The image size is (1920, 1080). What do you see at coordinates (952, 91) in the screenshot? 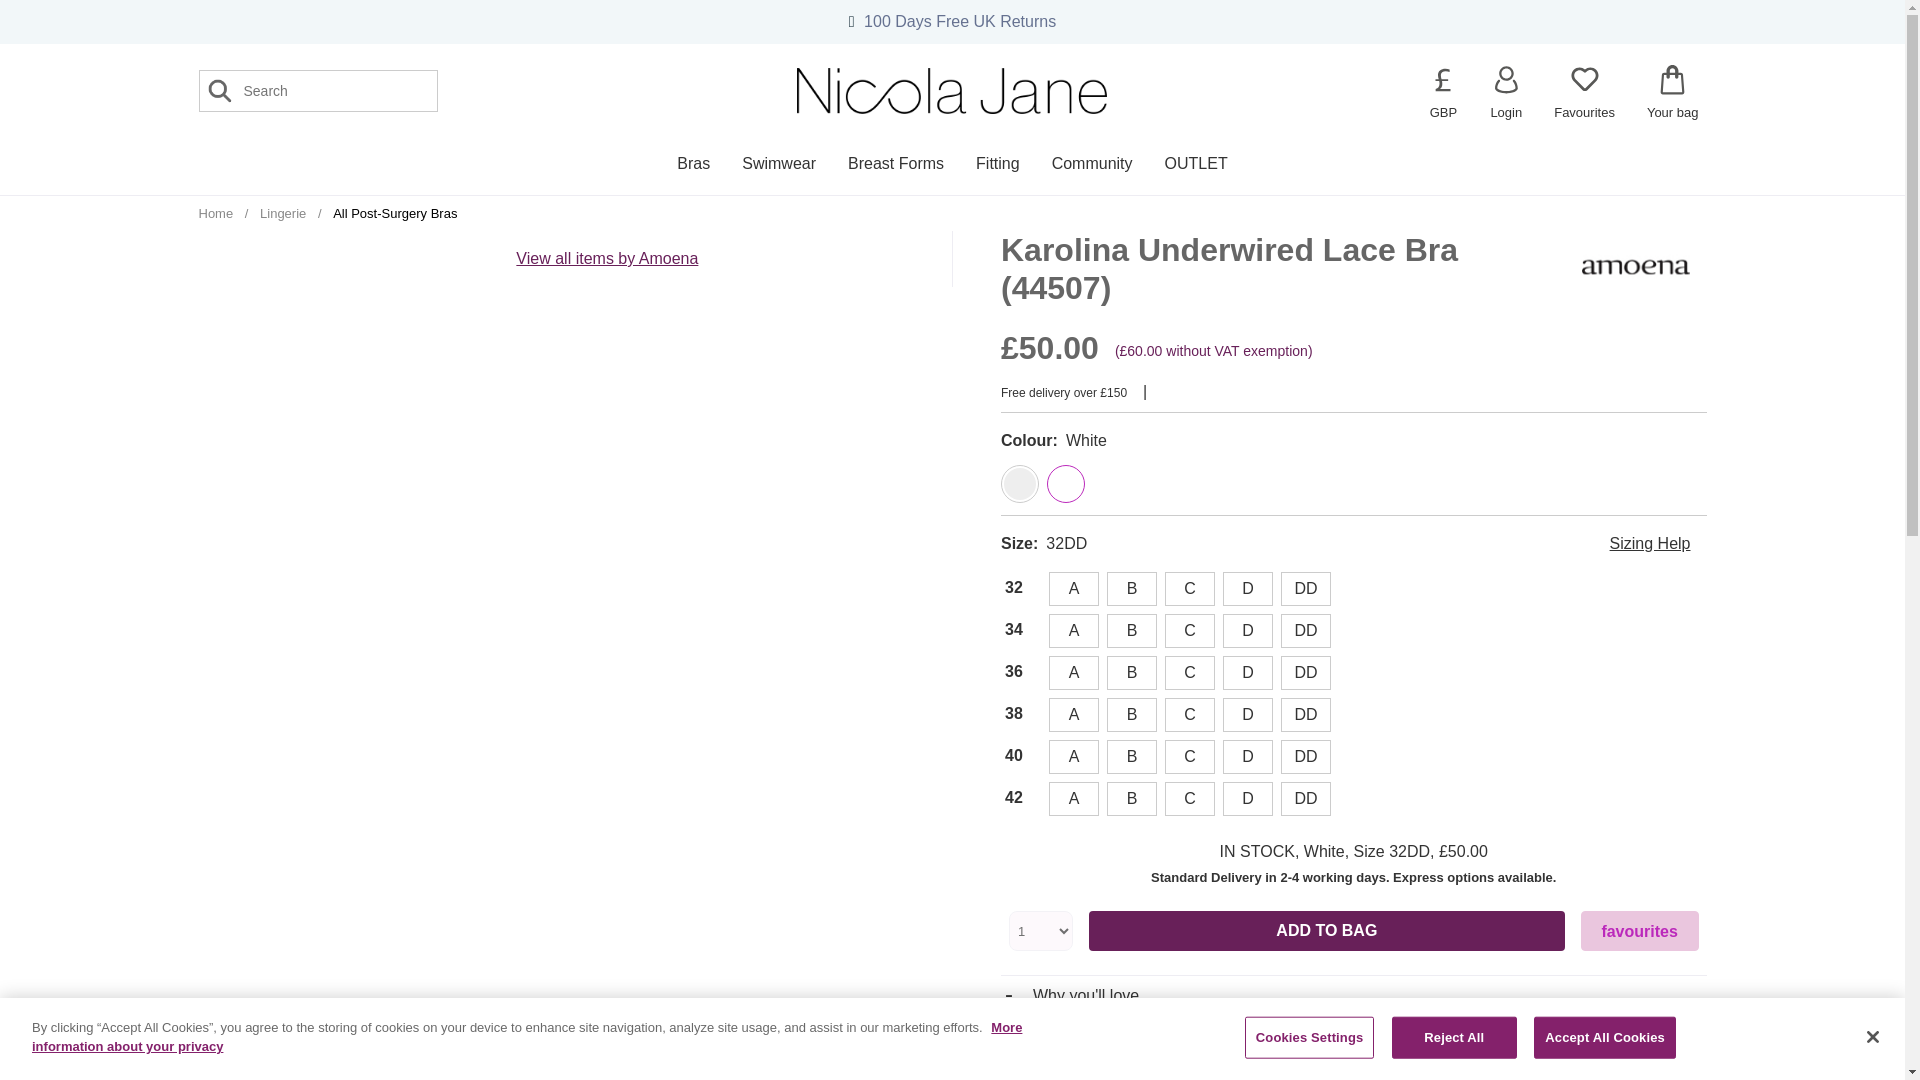
I see `Nicola Jane` at bounding box center [952, 91].